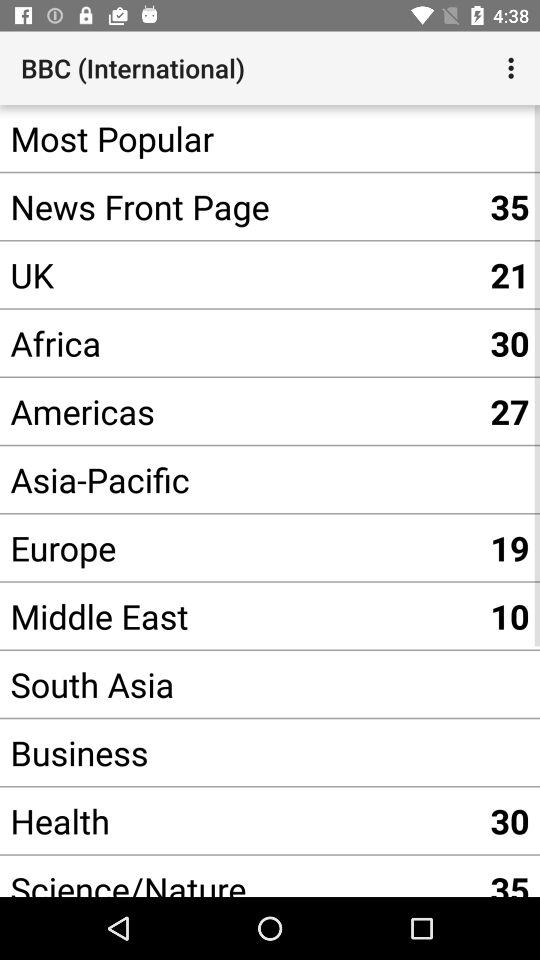 The height and width of the screenshot is (960, 540). What do you see at coordinates (240, 616) in the screenshot?
I see `flip to the middle east app` at bounding box center [240, 616].